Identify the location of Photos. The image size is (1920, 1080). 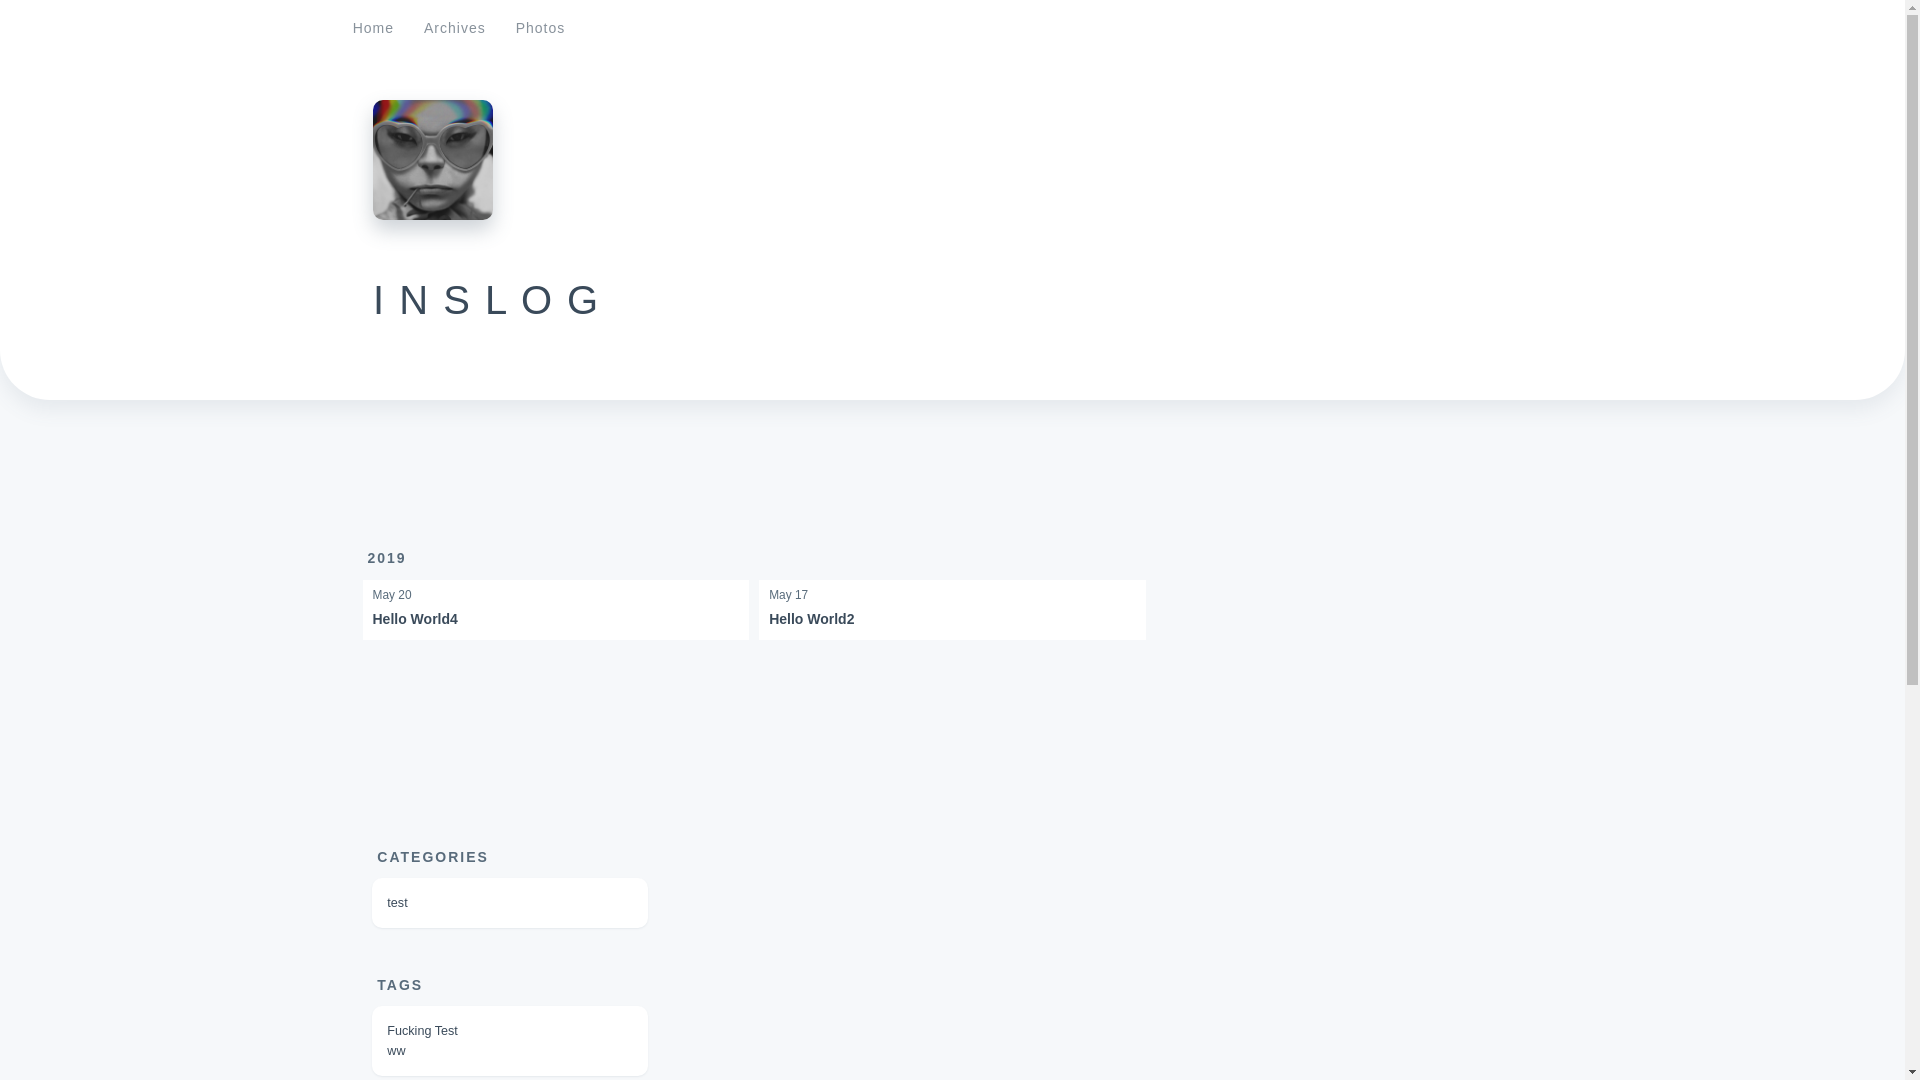
(541, 28).